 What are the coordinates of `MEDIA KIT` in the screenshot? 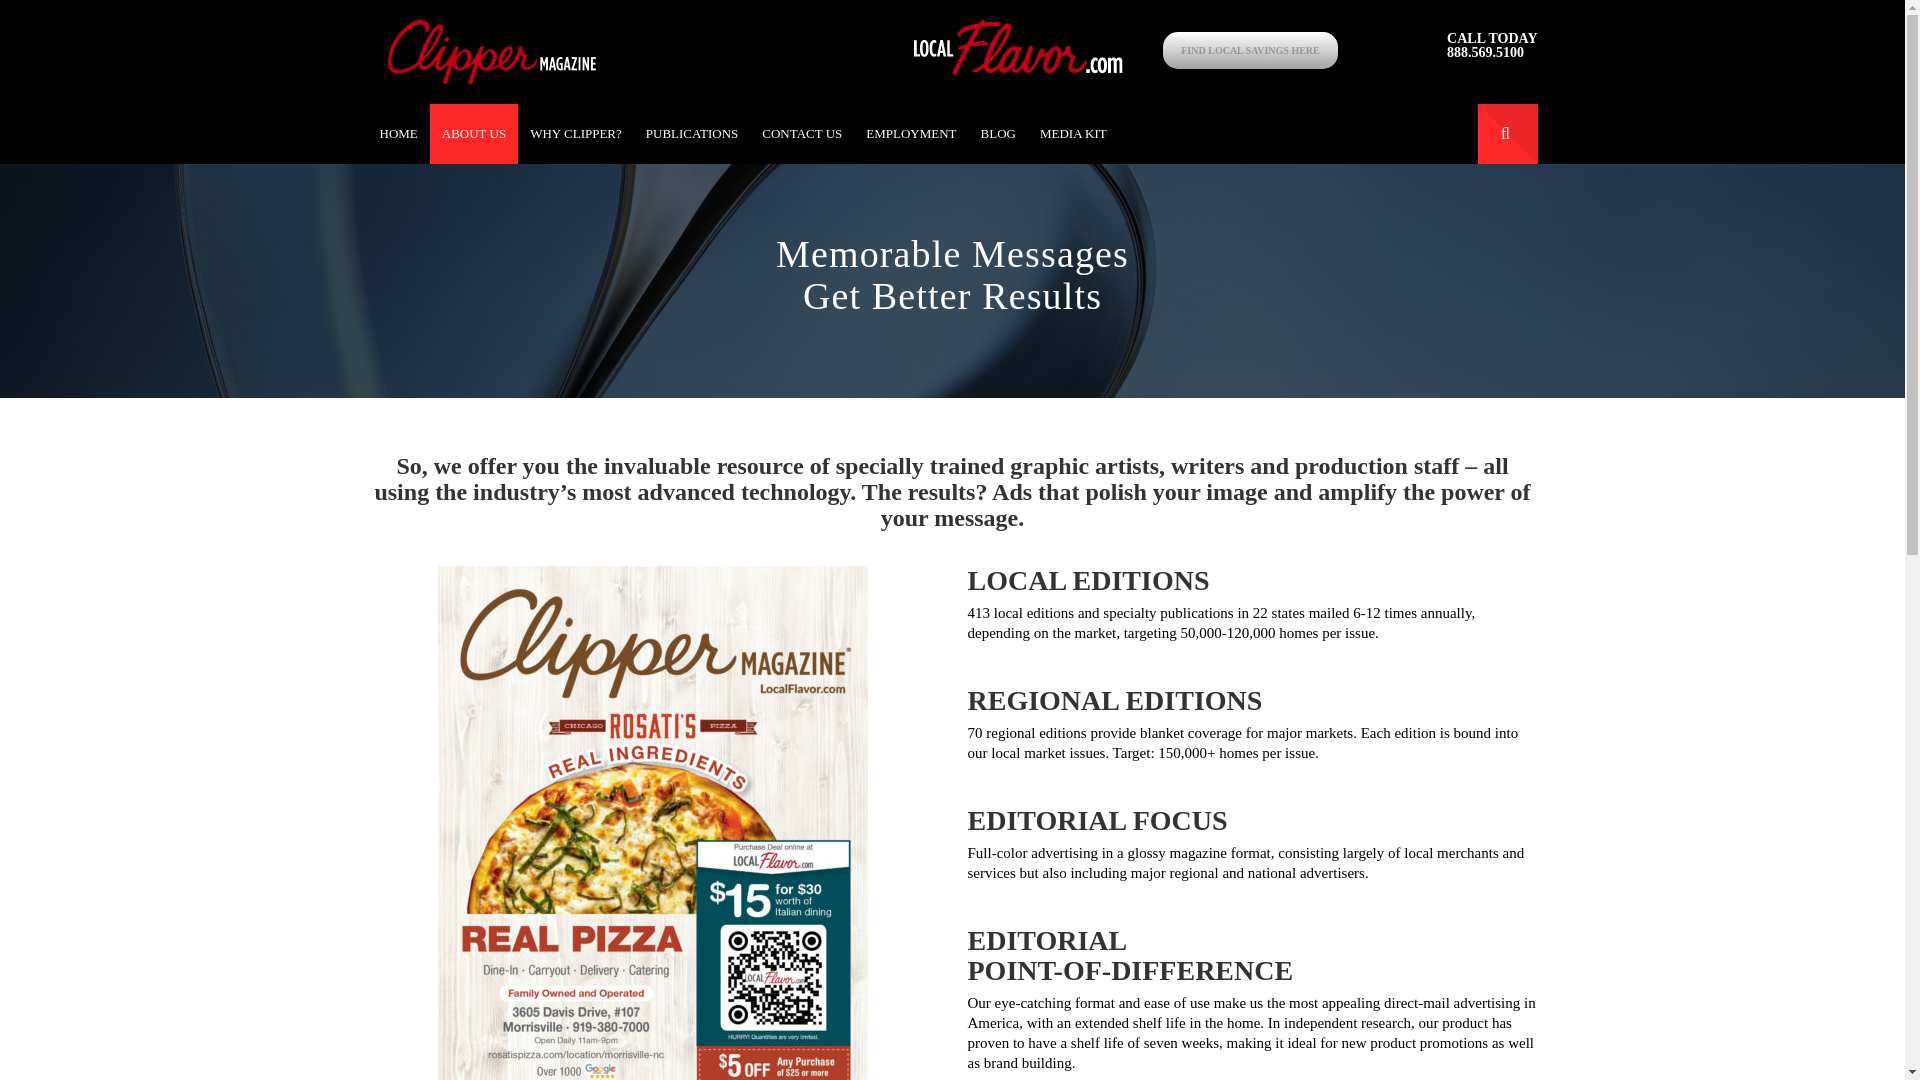 It's located at (1073, 134).